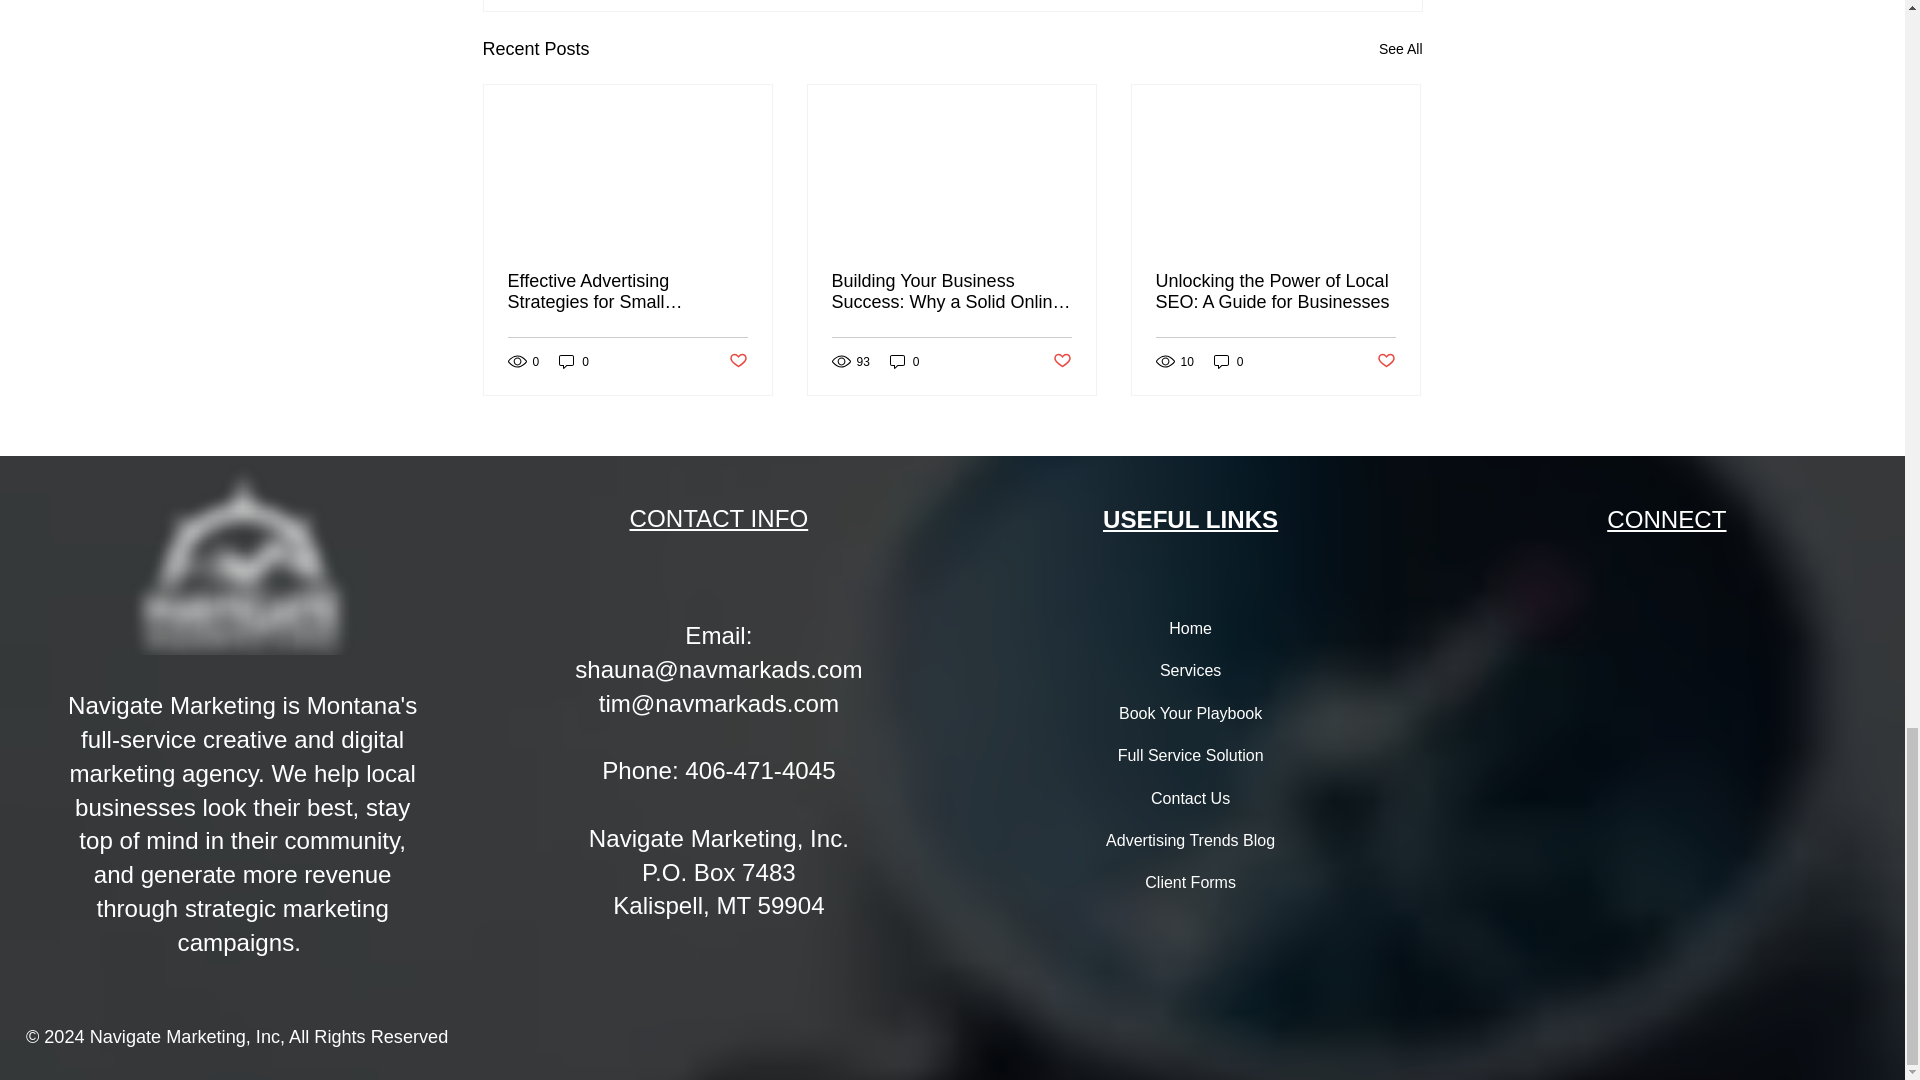 This screenshot has height=1080, width=1920. Describe the element at coordinates (1190, 671) in the screenshot. I see `Services` at that location.